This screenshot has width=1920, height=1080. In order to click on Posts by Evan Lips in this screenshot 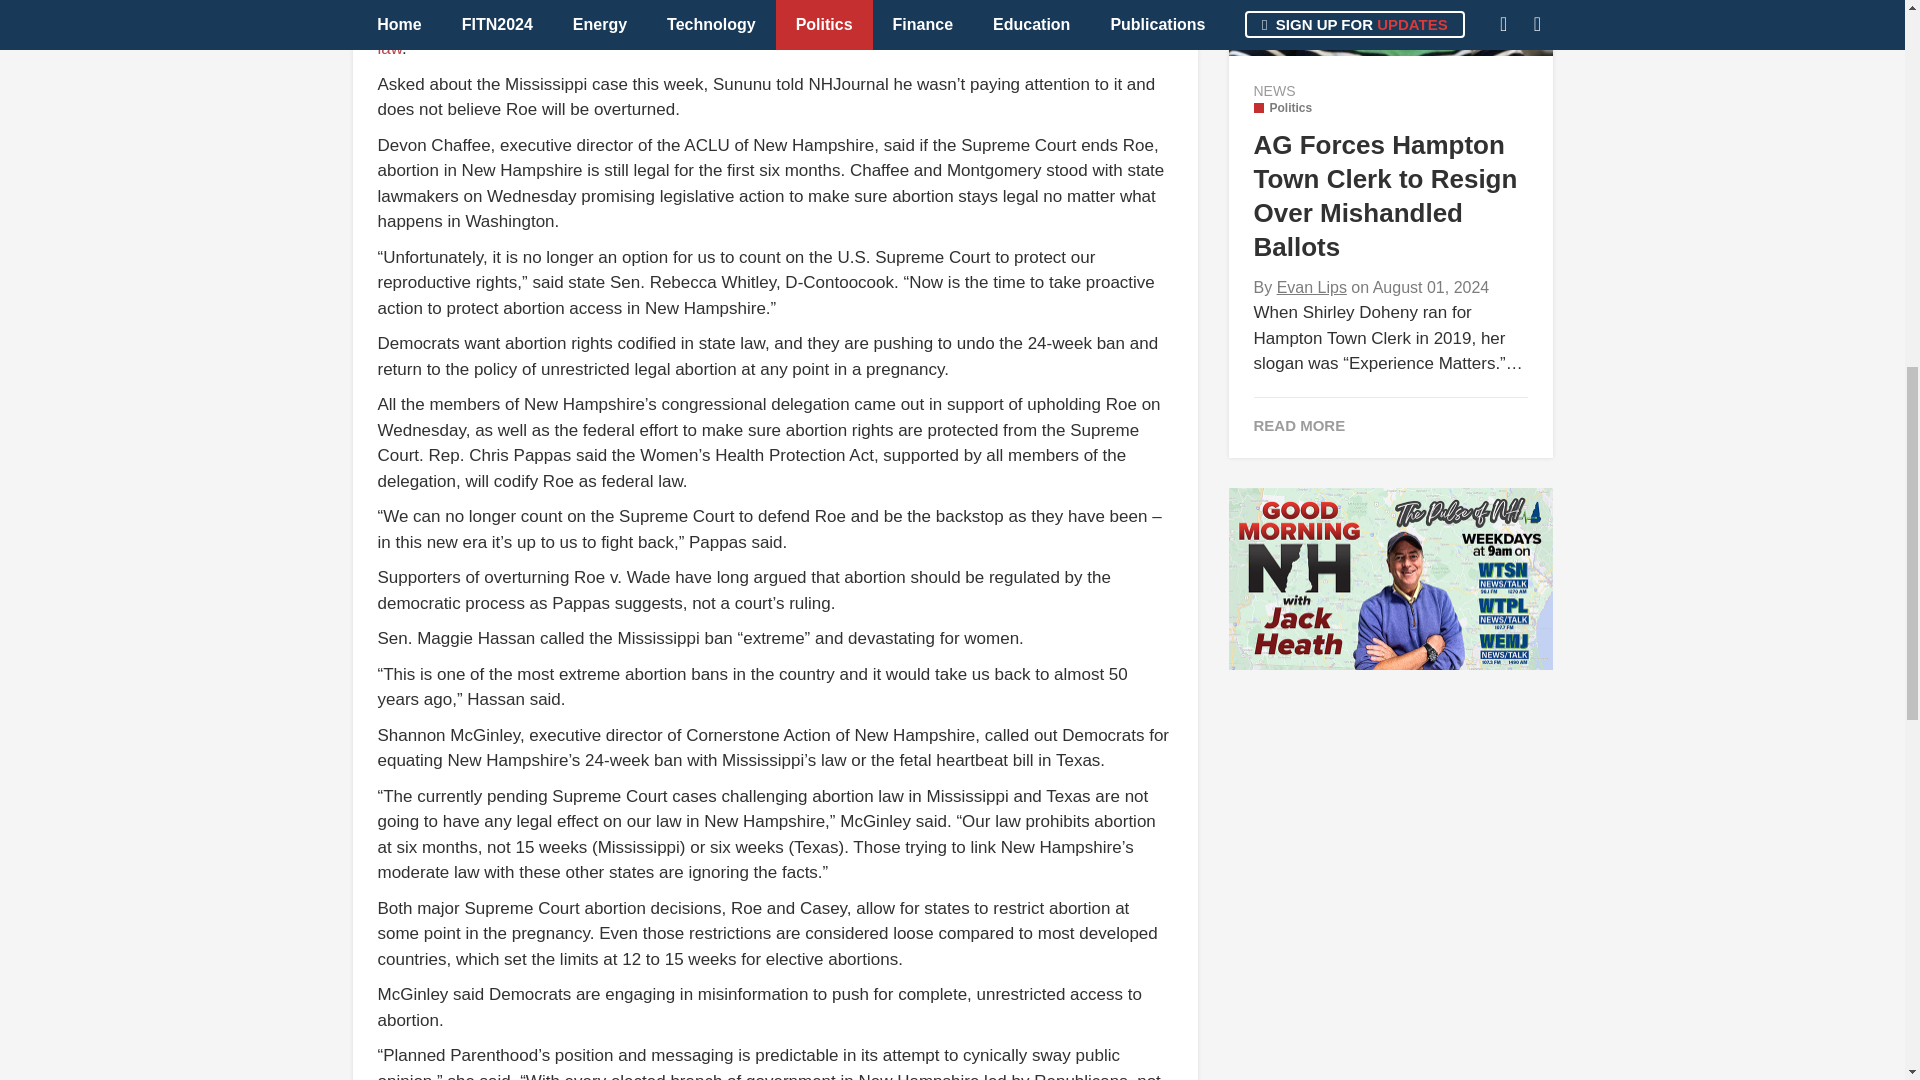, I will do `click(1312, 286)`.